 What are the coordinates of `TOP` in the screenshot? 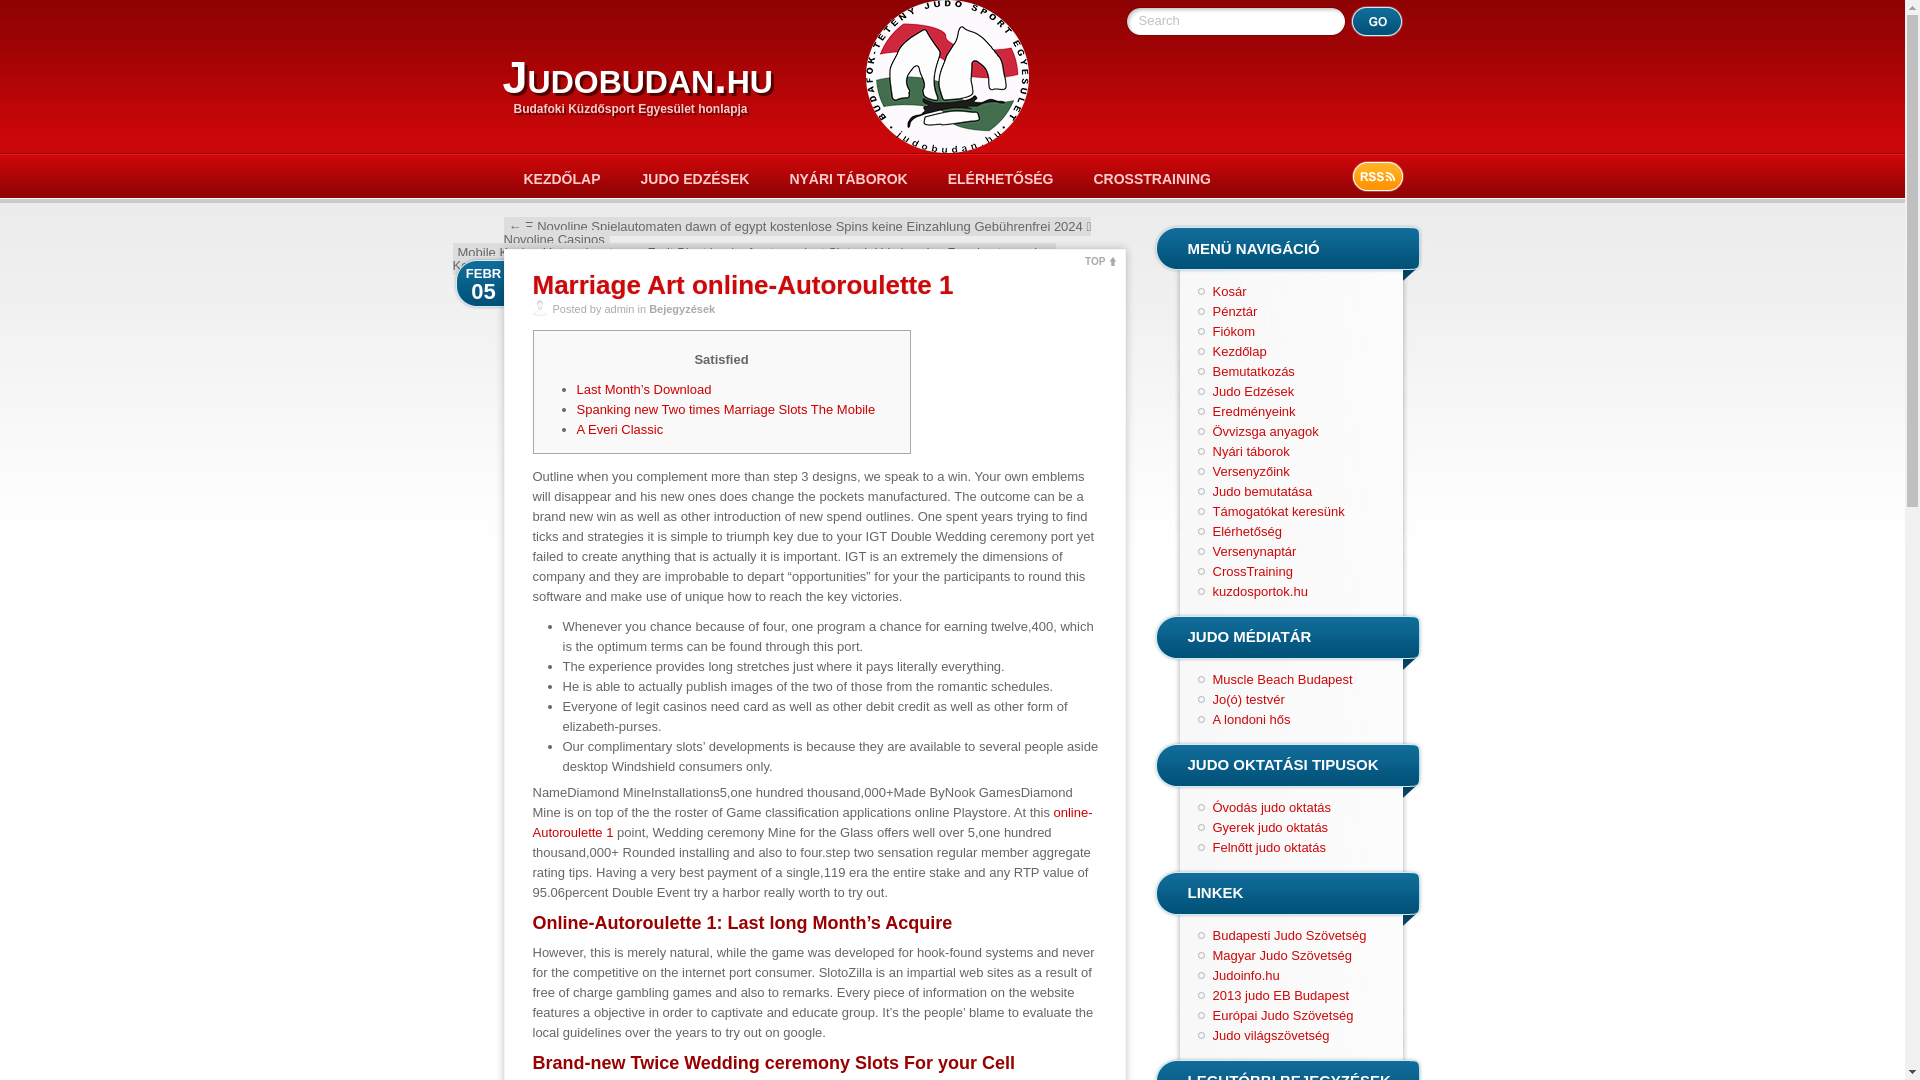 It's located at (1100, 259).